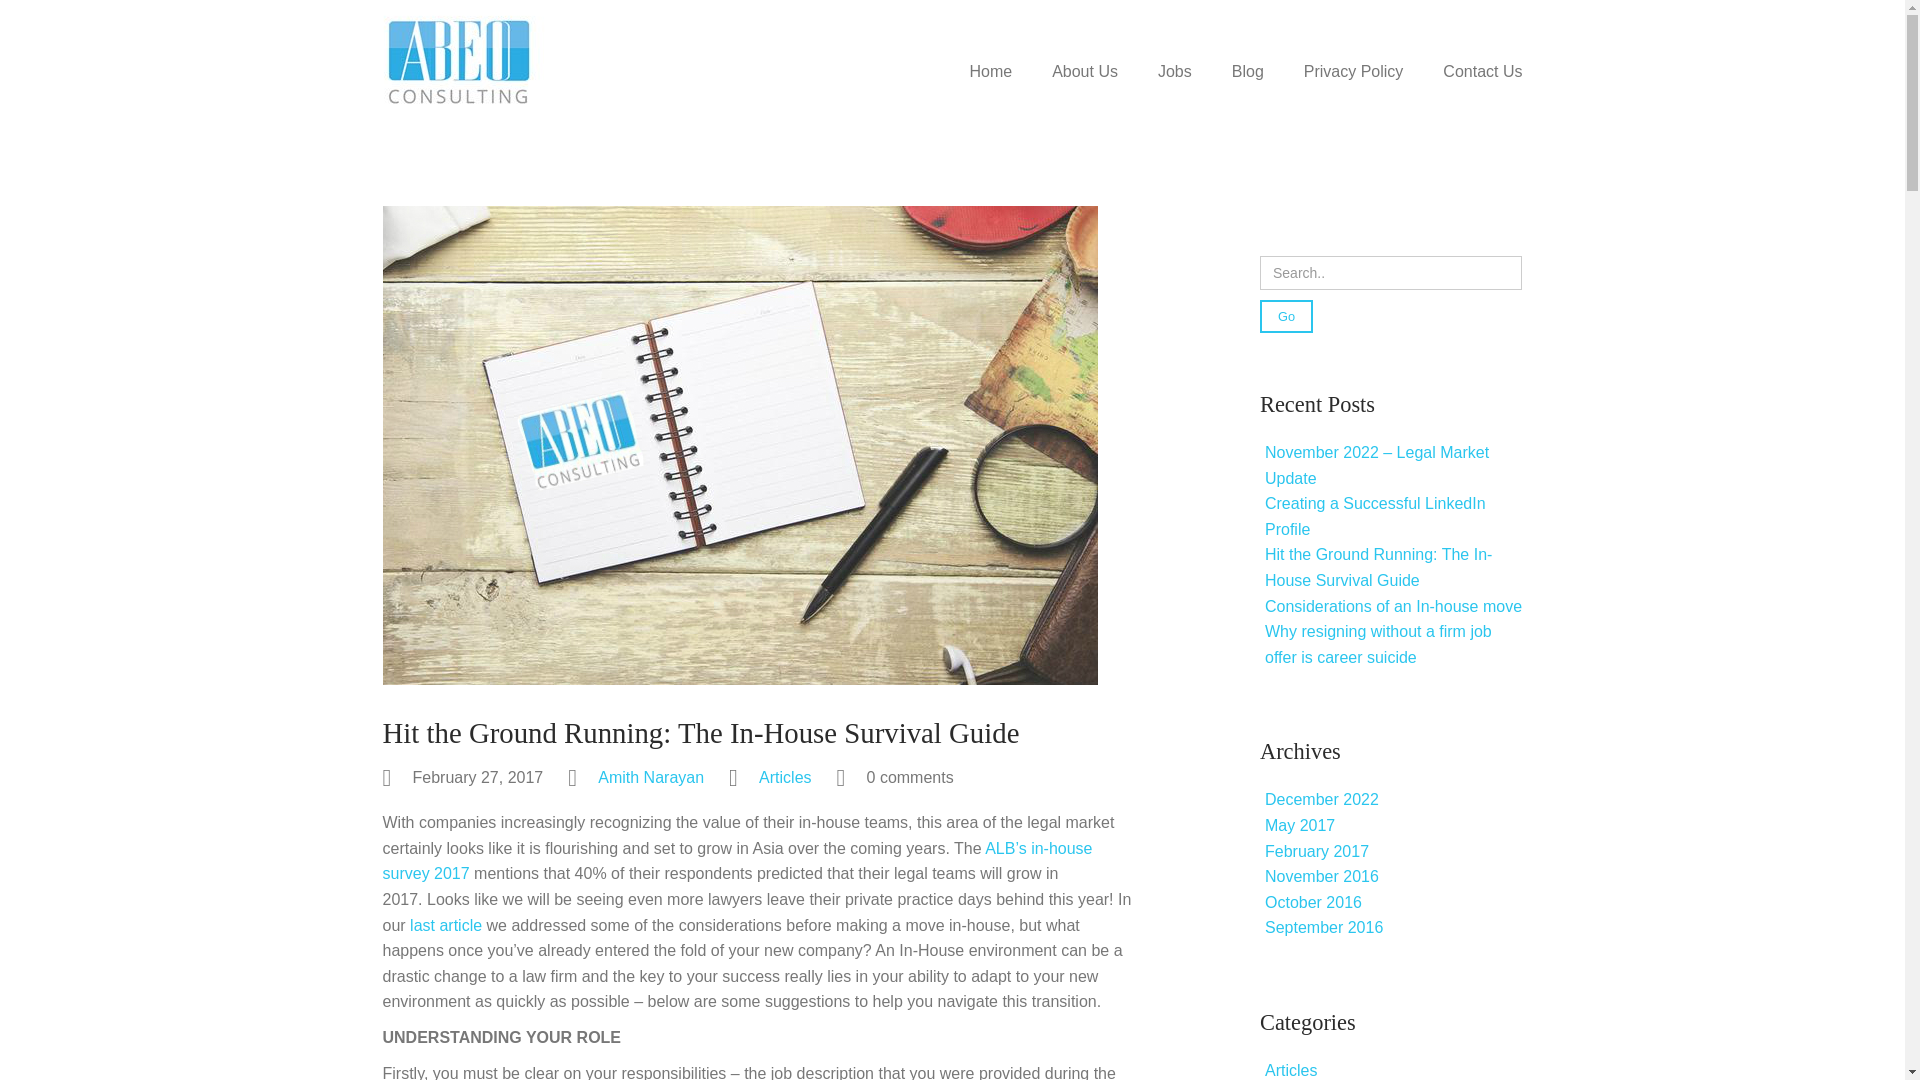 This screenshot has width=1920, height=1080. I want to click on Creating a Successful LinkedIn Profile, so click(1376, 516).